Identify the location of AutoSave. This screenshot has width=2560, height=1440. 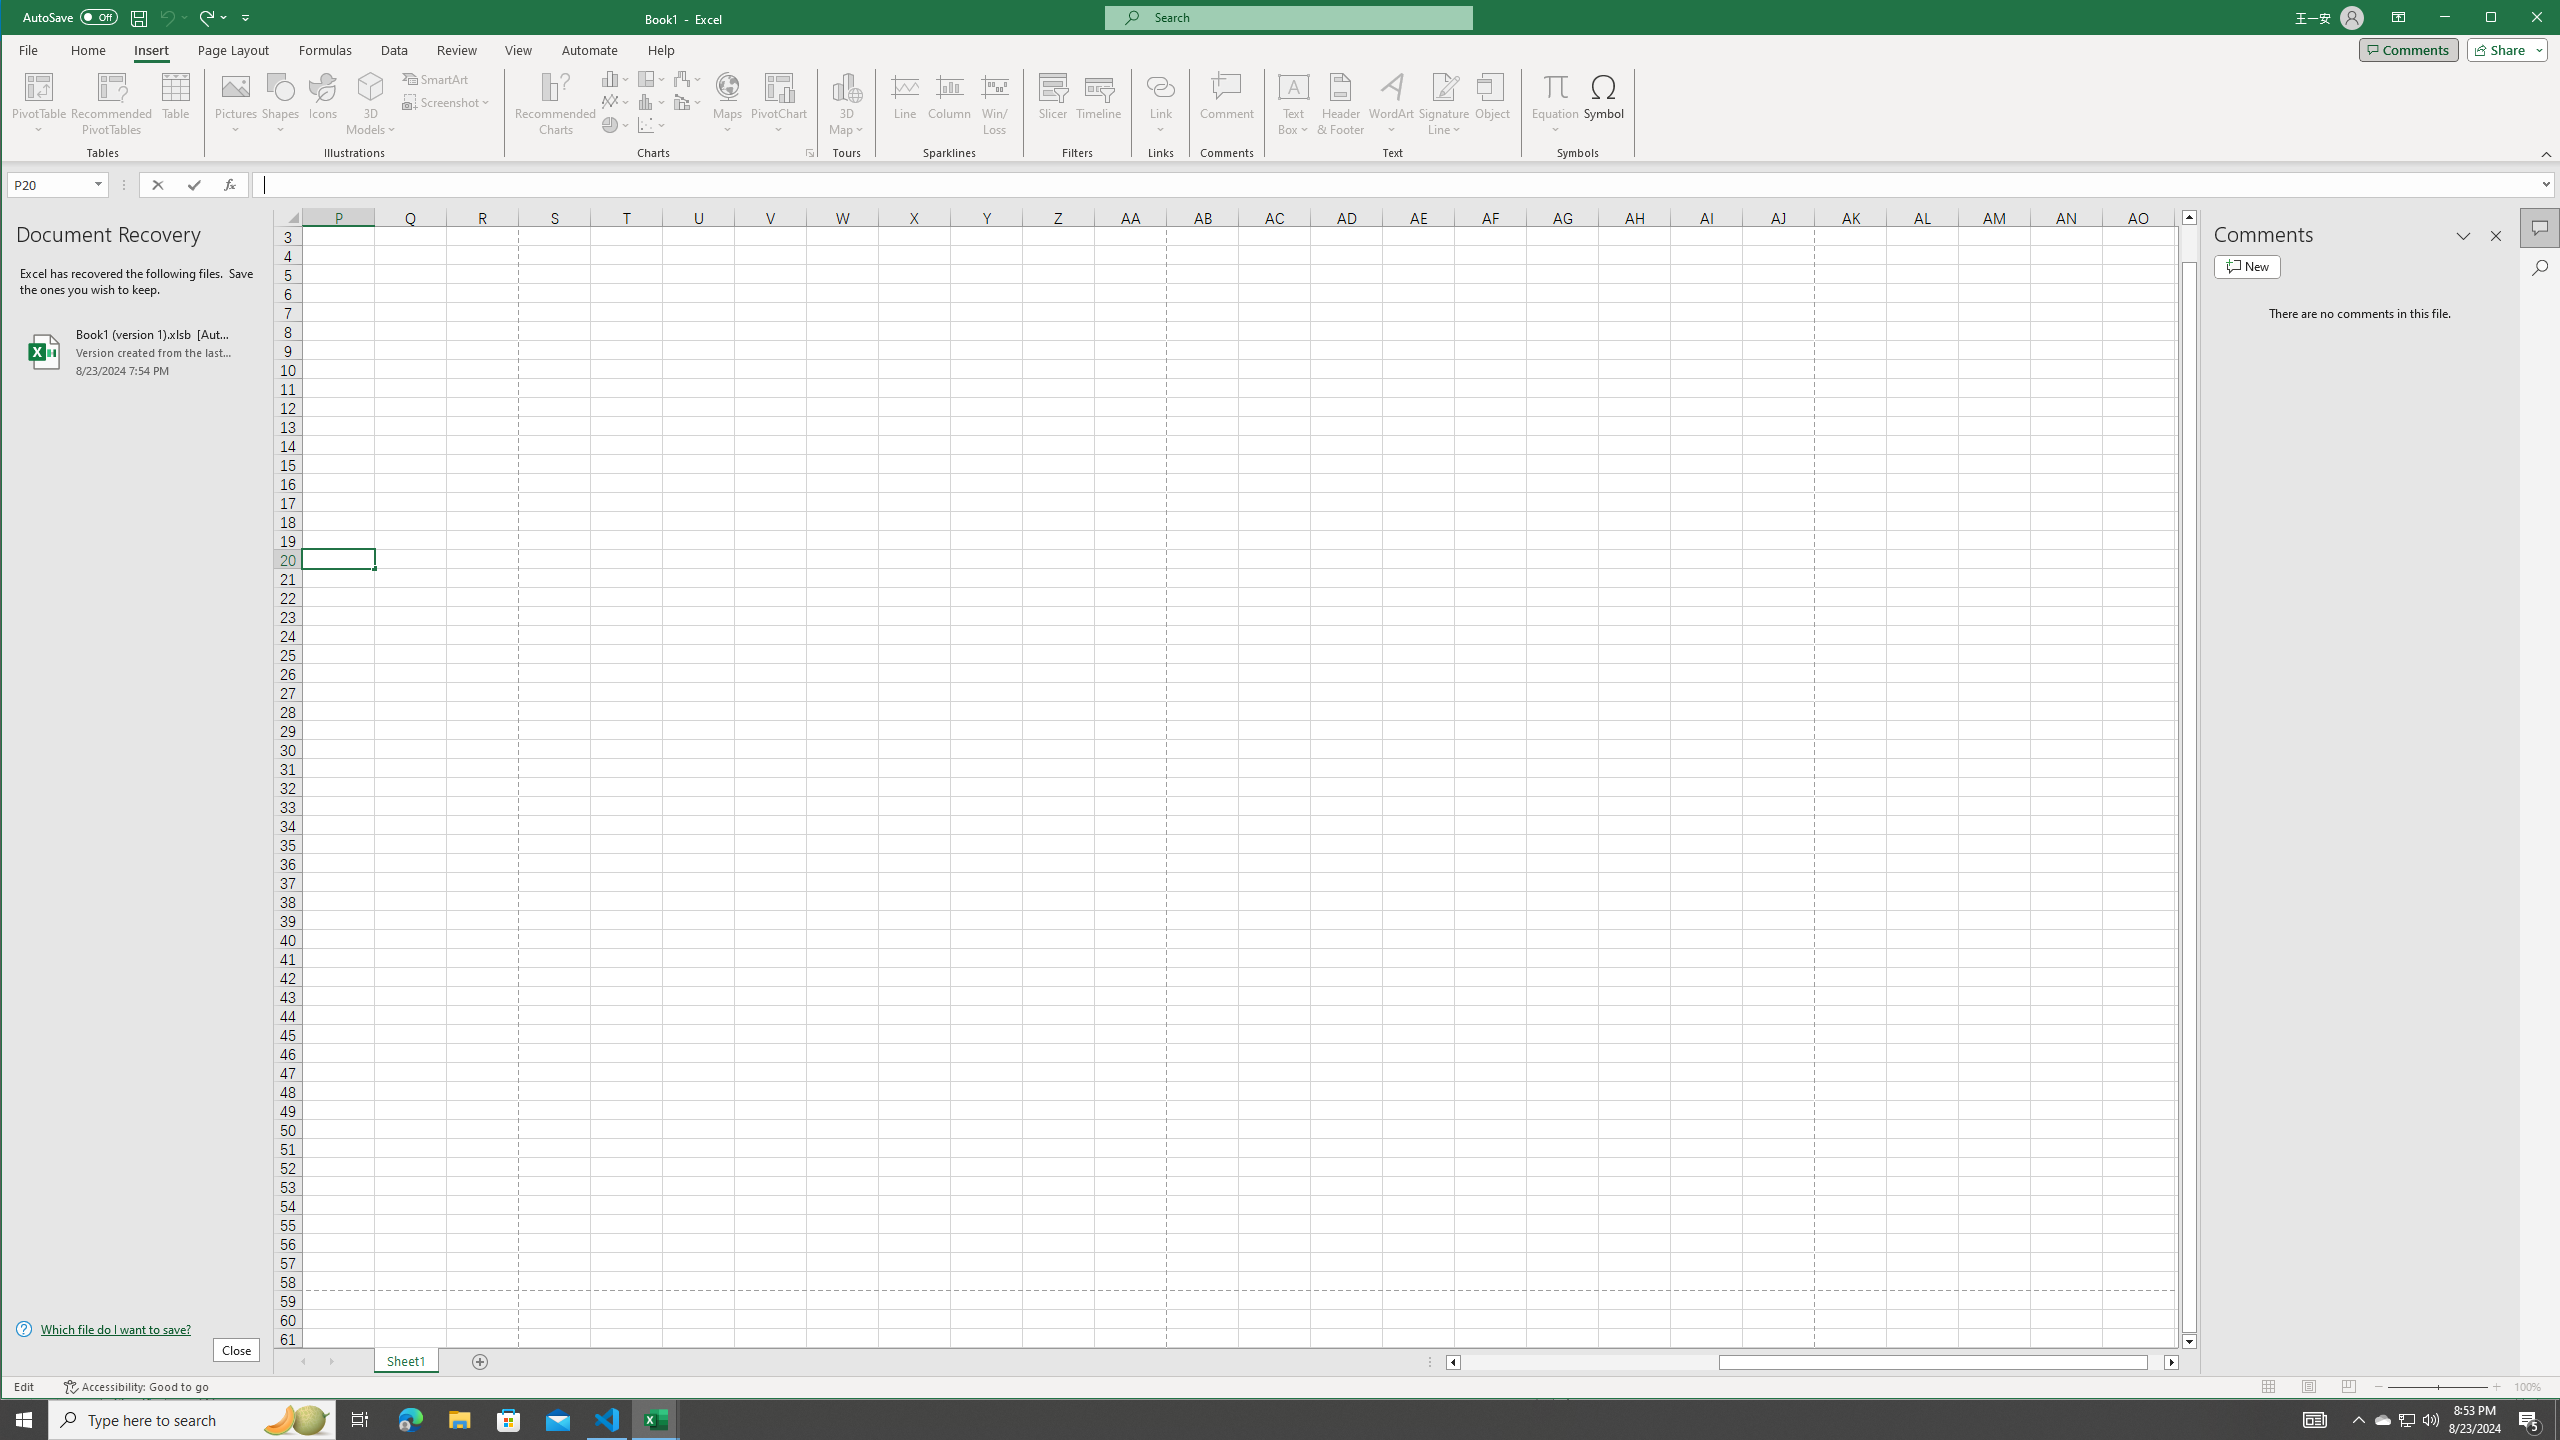
(70, 16).